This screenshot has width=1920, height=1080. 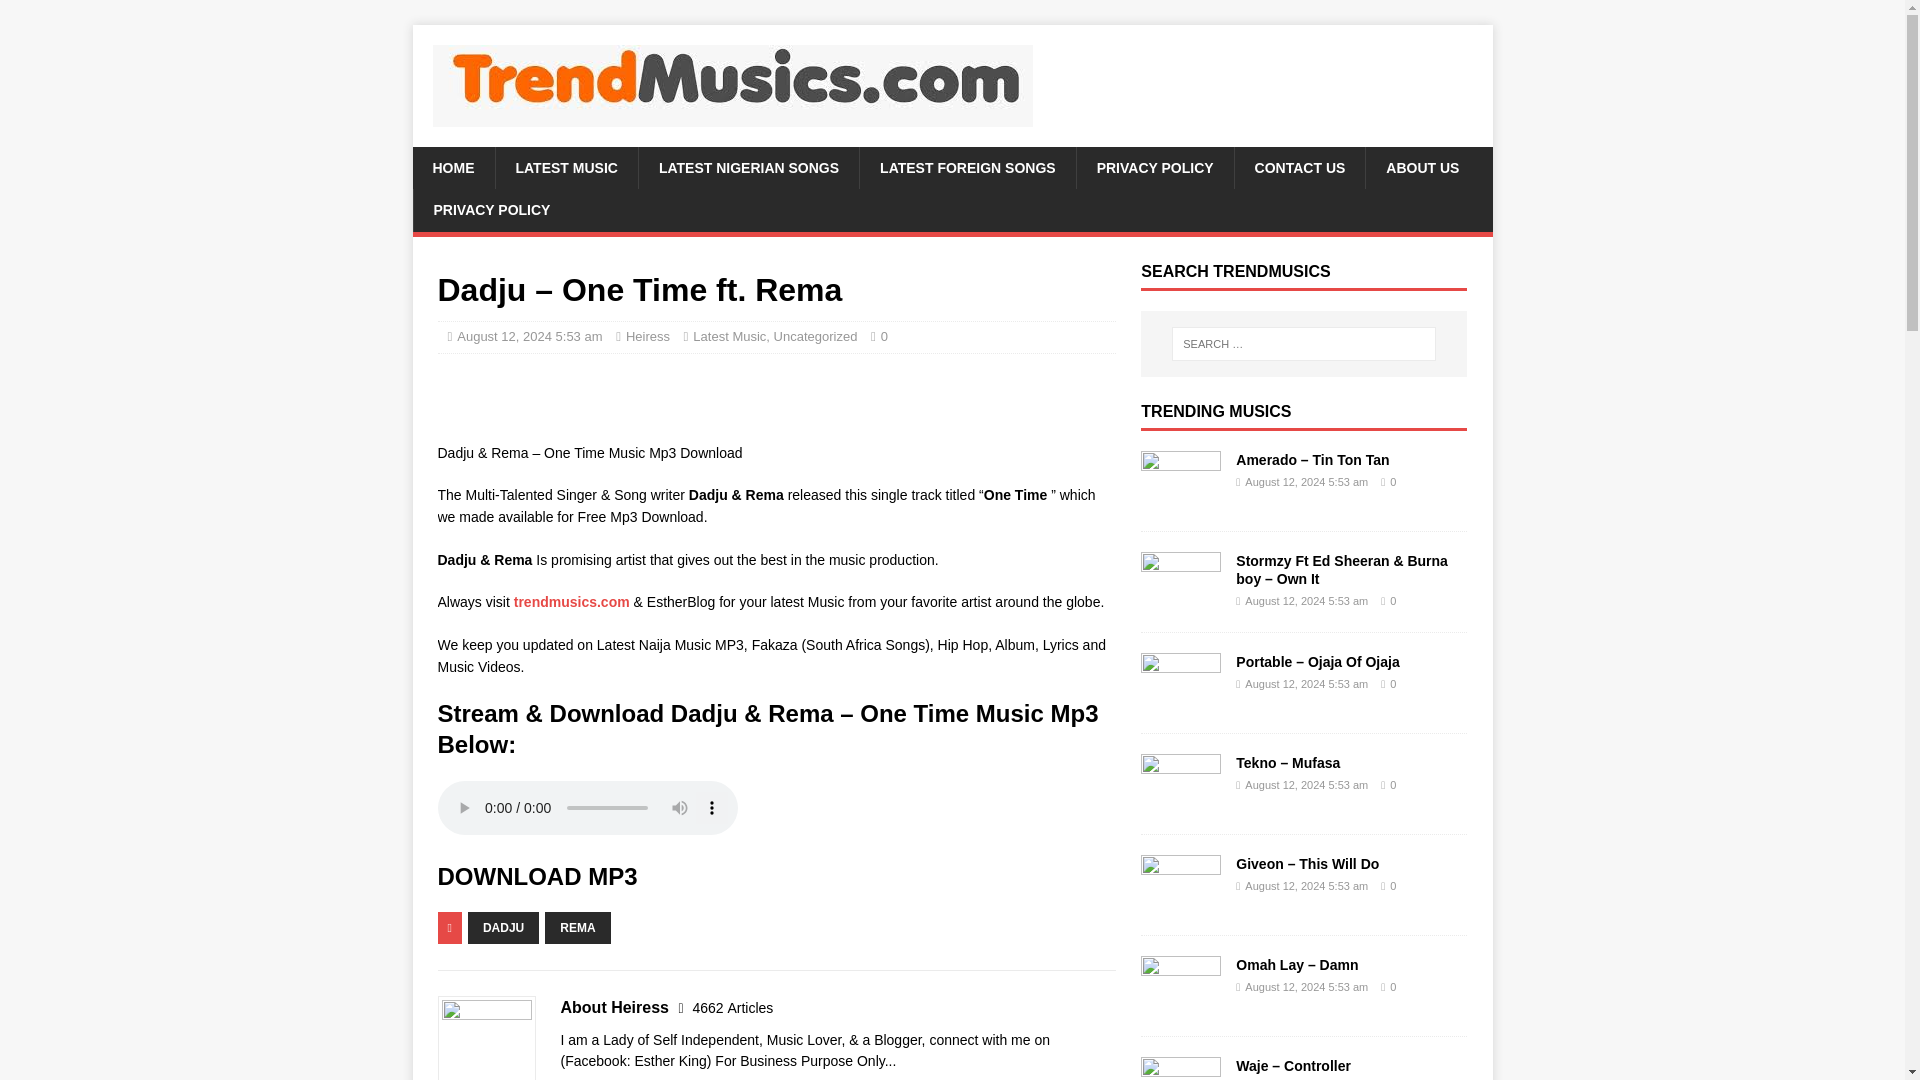 I want to click on LATEST MUSIC, so click(x=565, y=168).